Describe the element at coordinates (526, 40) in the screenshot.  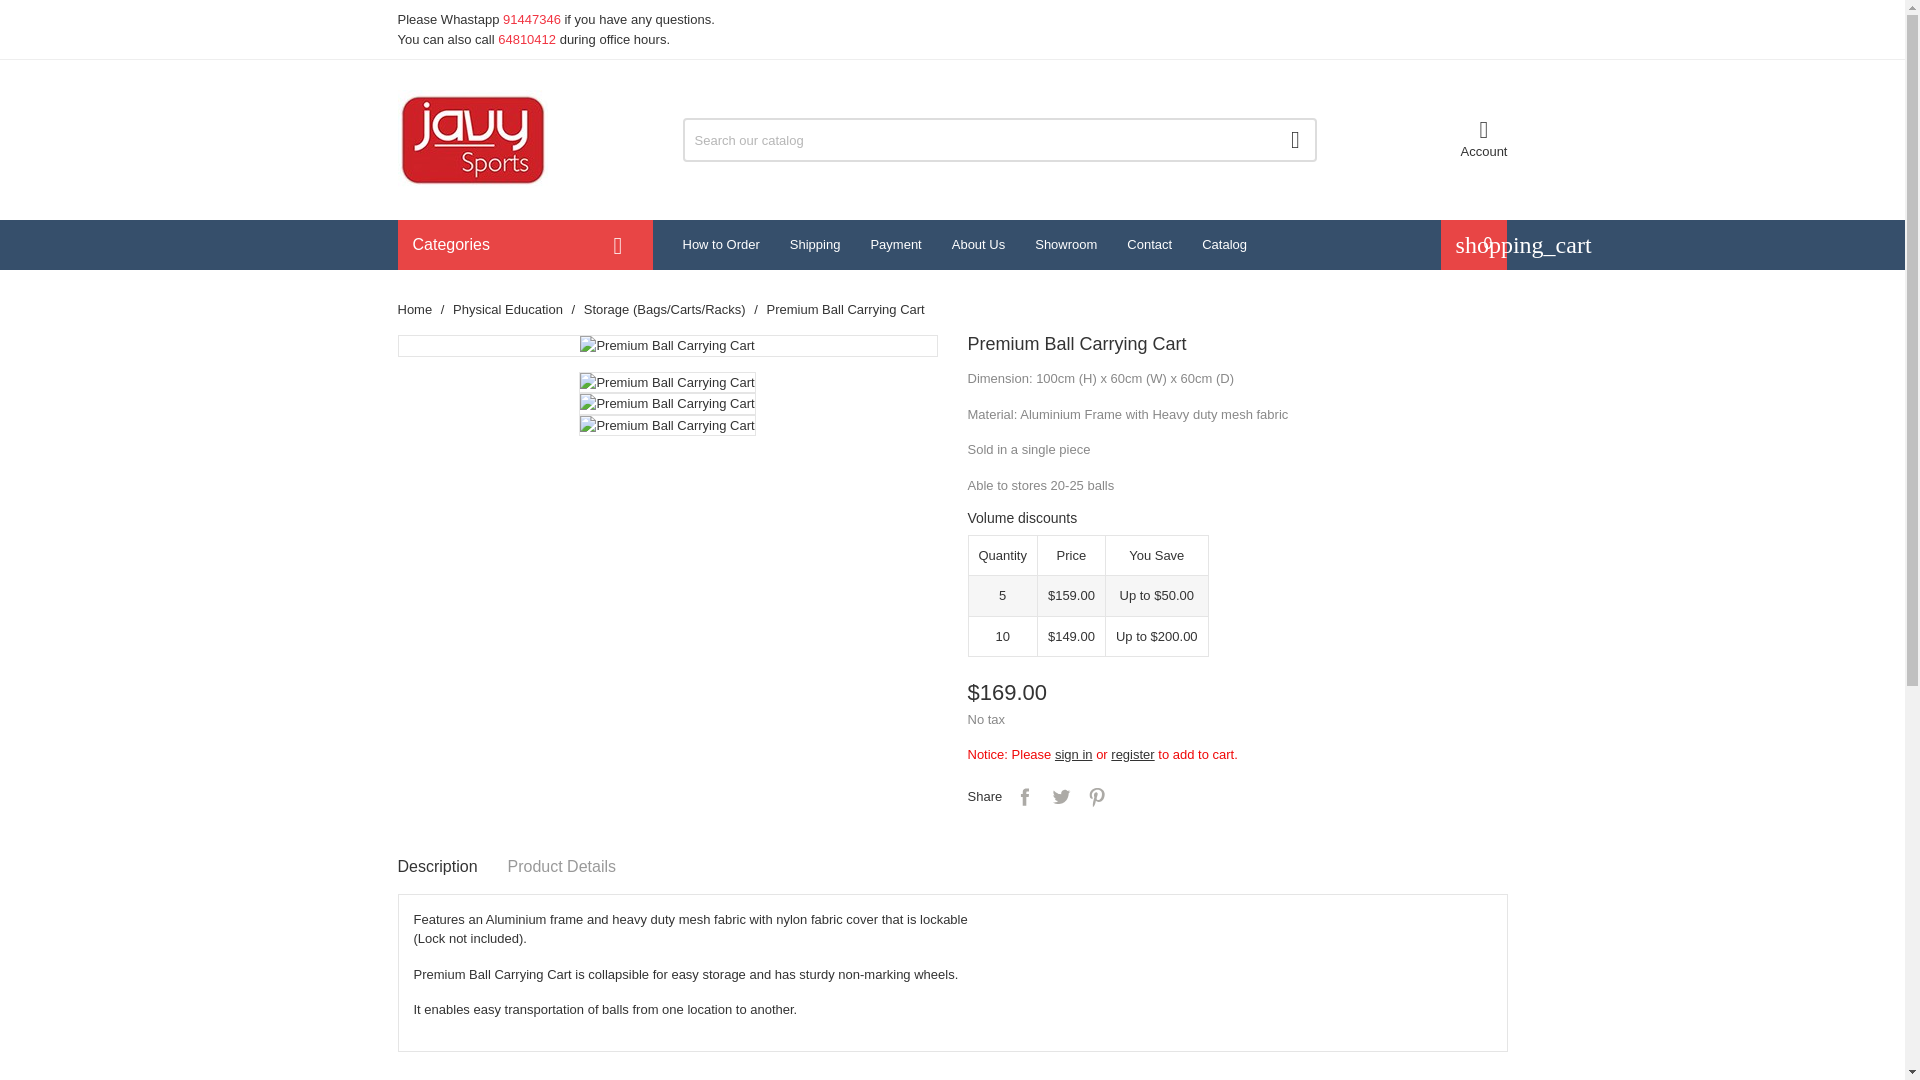
I see `64810412` at that location.